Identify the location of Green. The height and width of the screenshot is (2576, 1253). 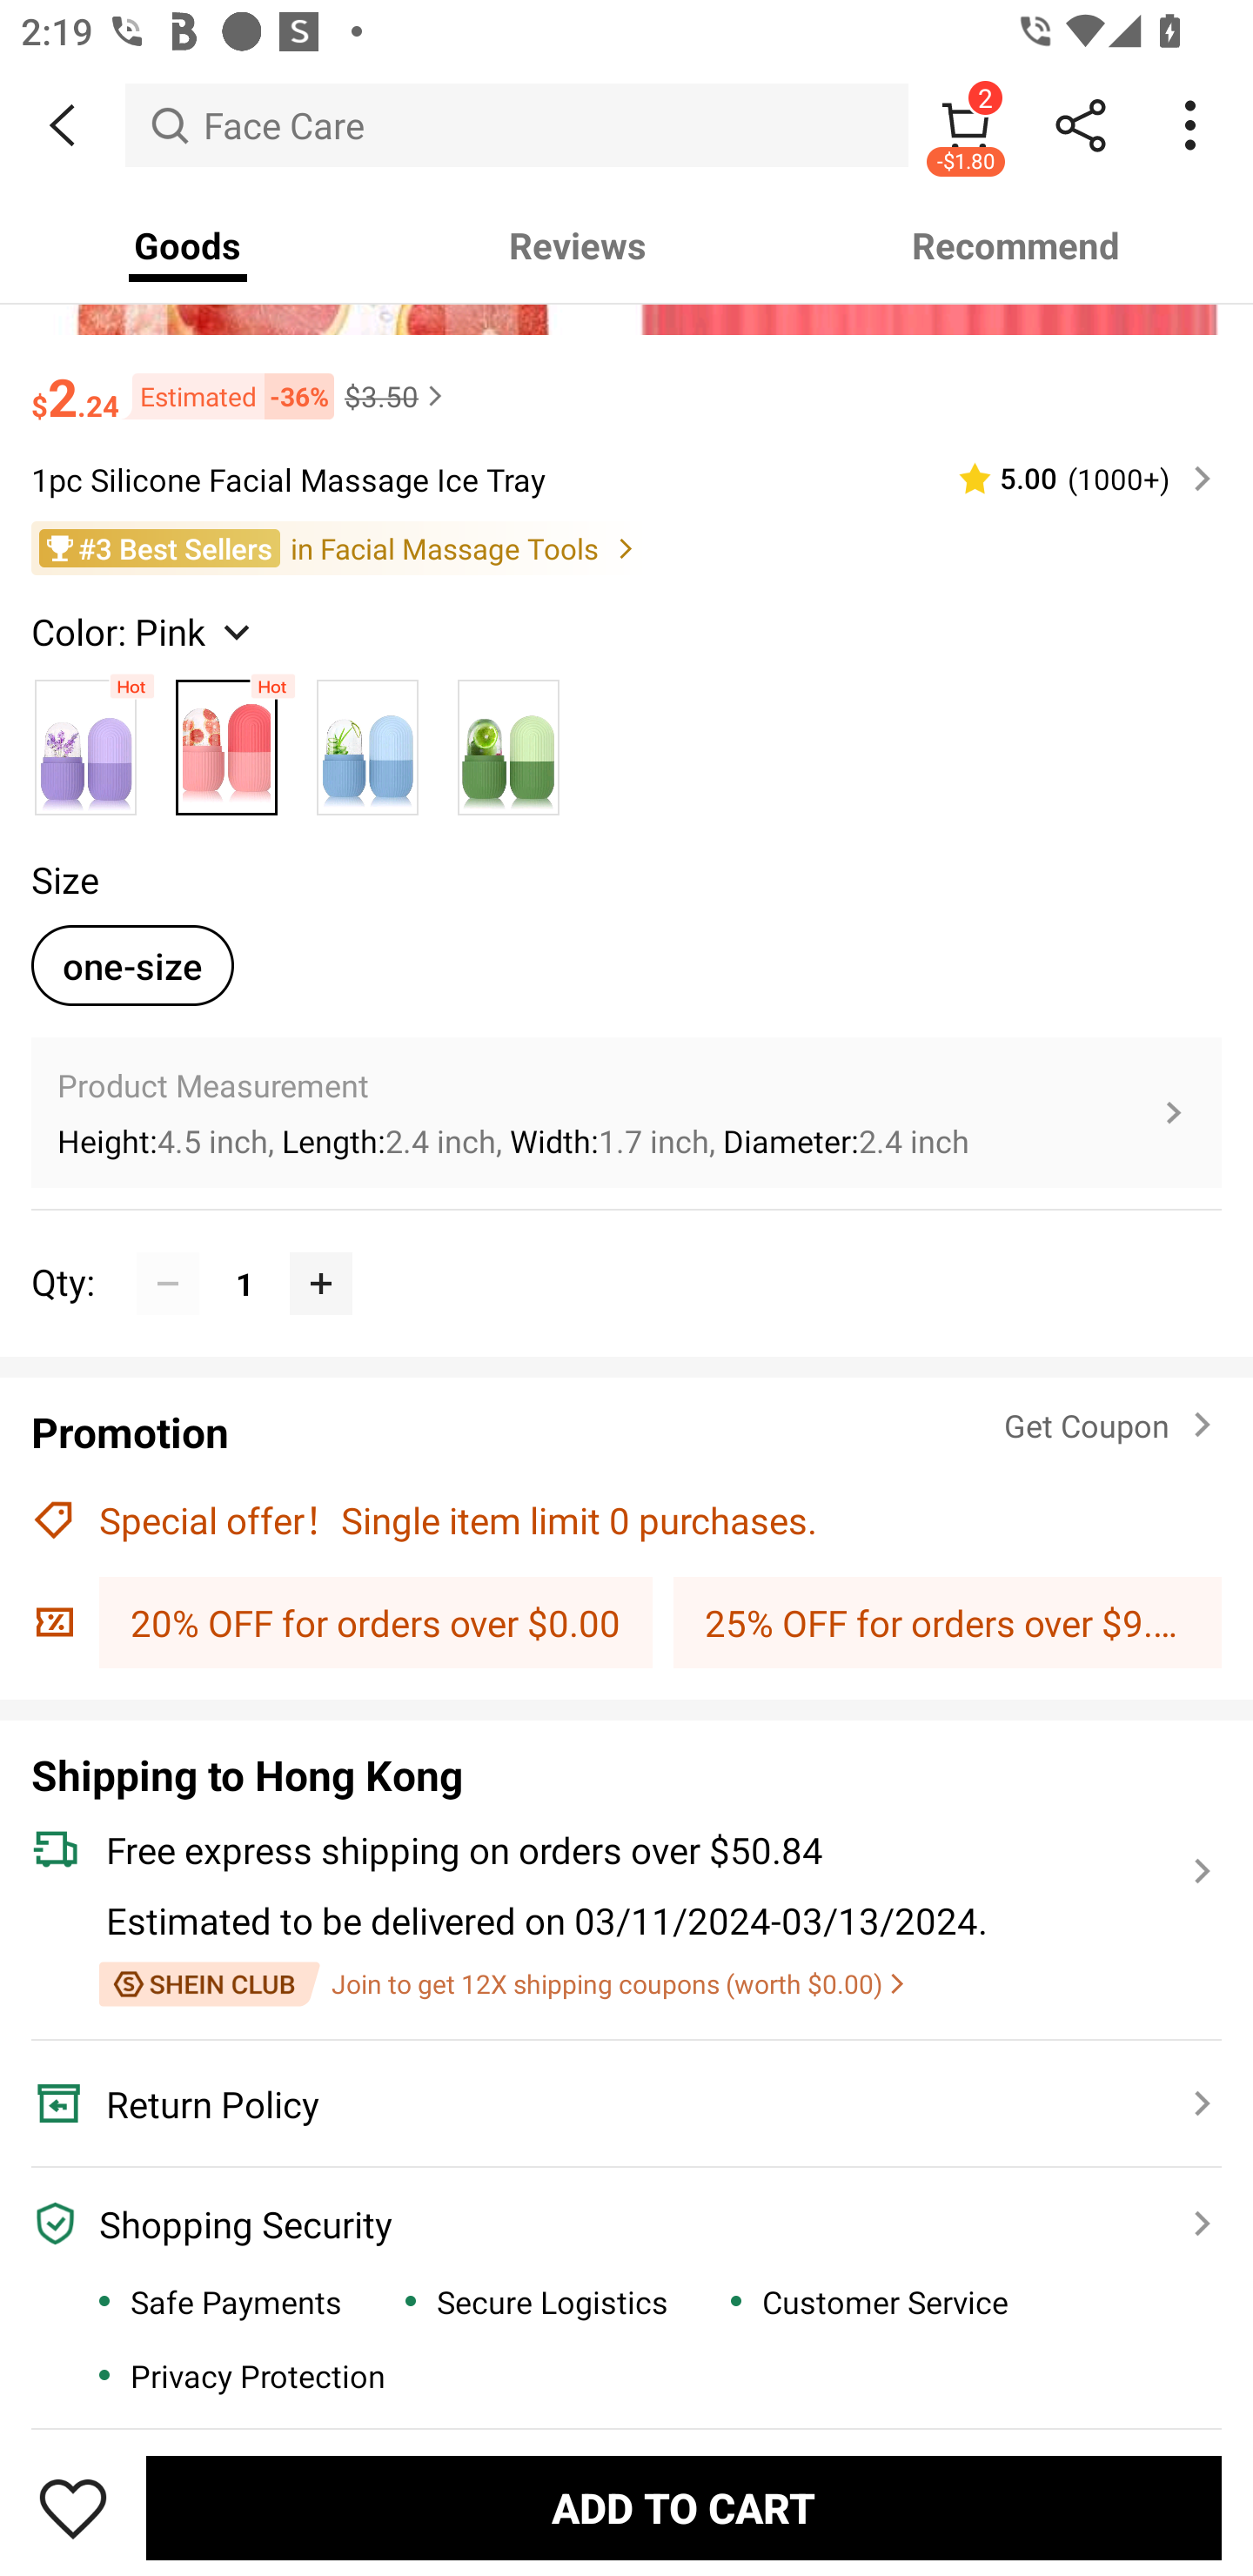
(508, 740).